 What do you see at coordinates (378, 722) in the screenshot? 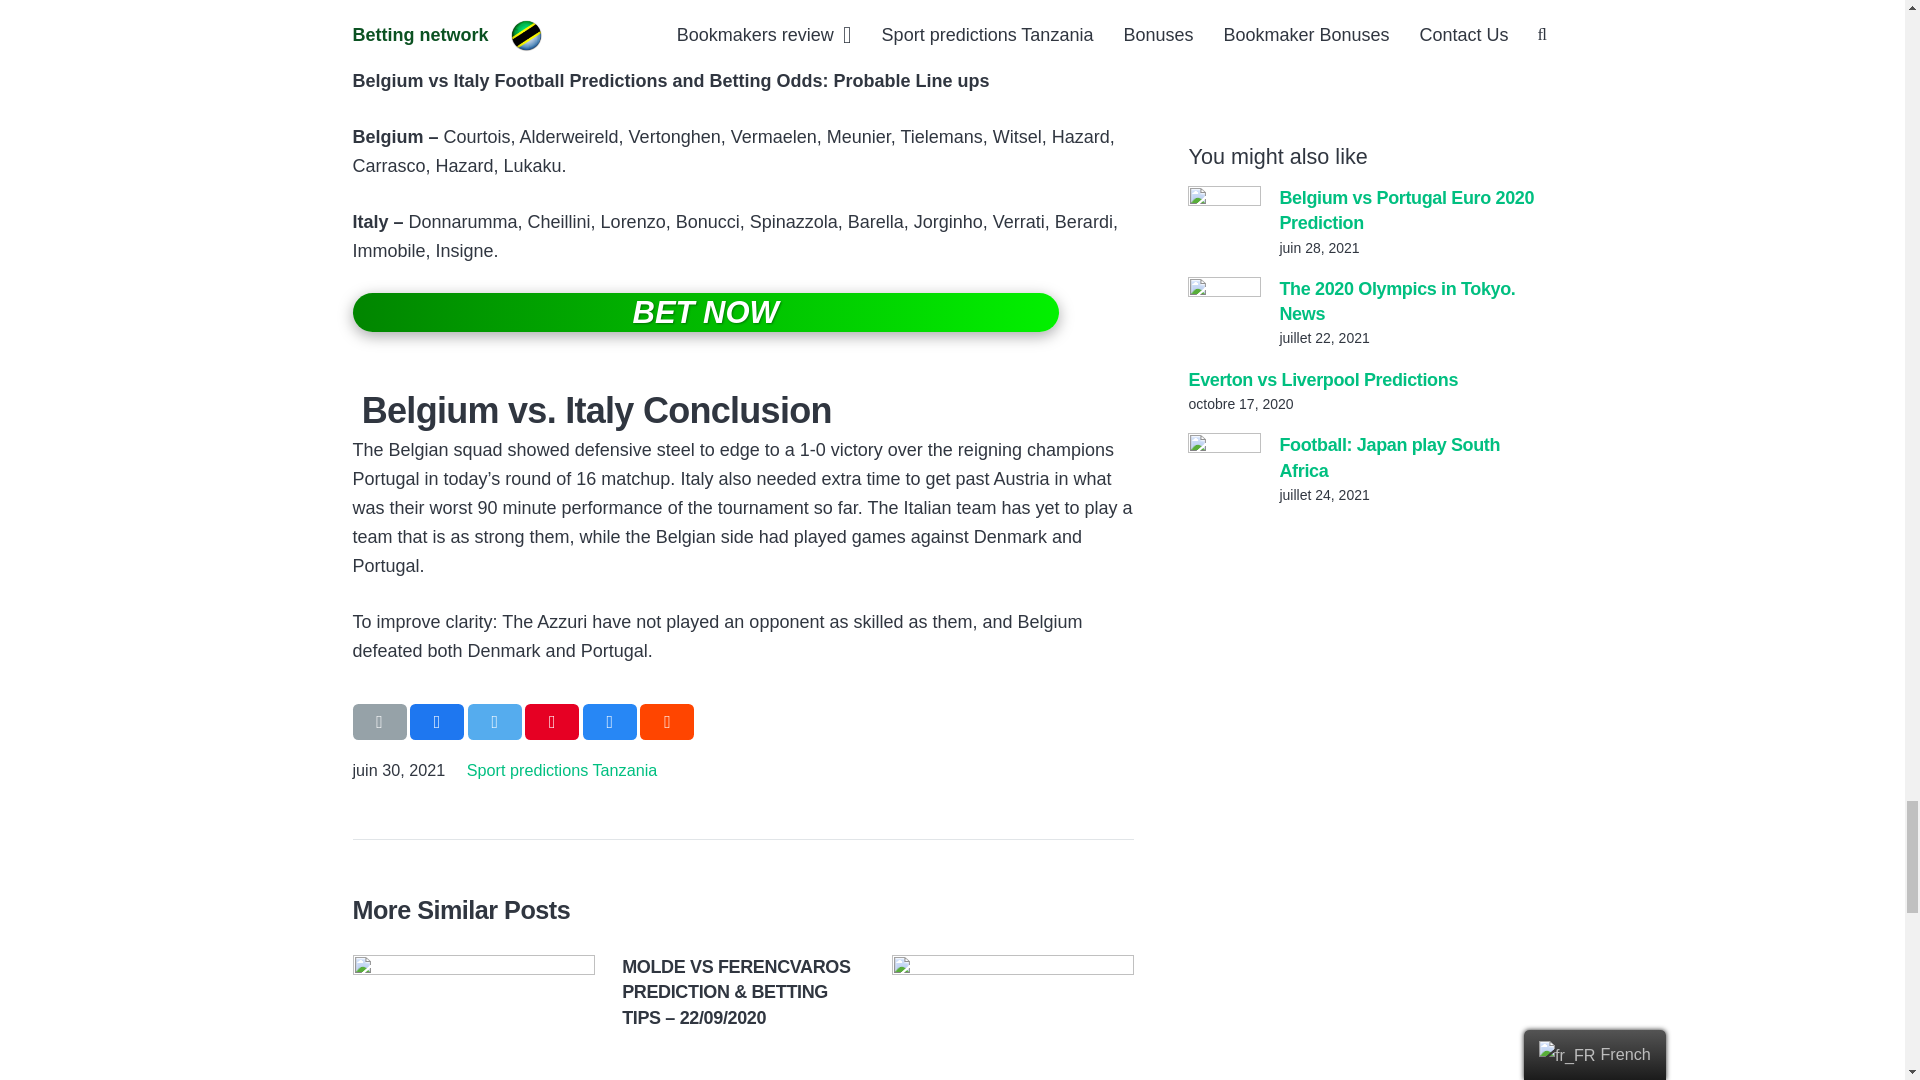
I see `Envoyer ceci par courriel` at bounding box center [378, 722].